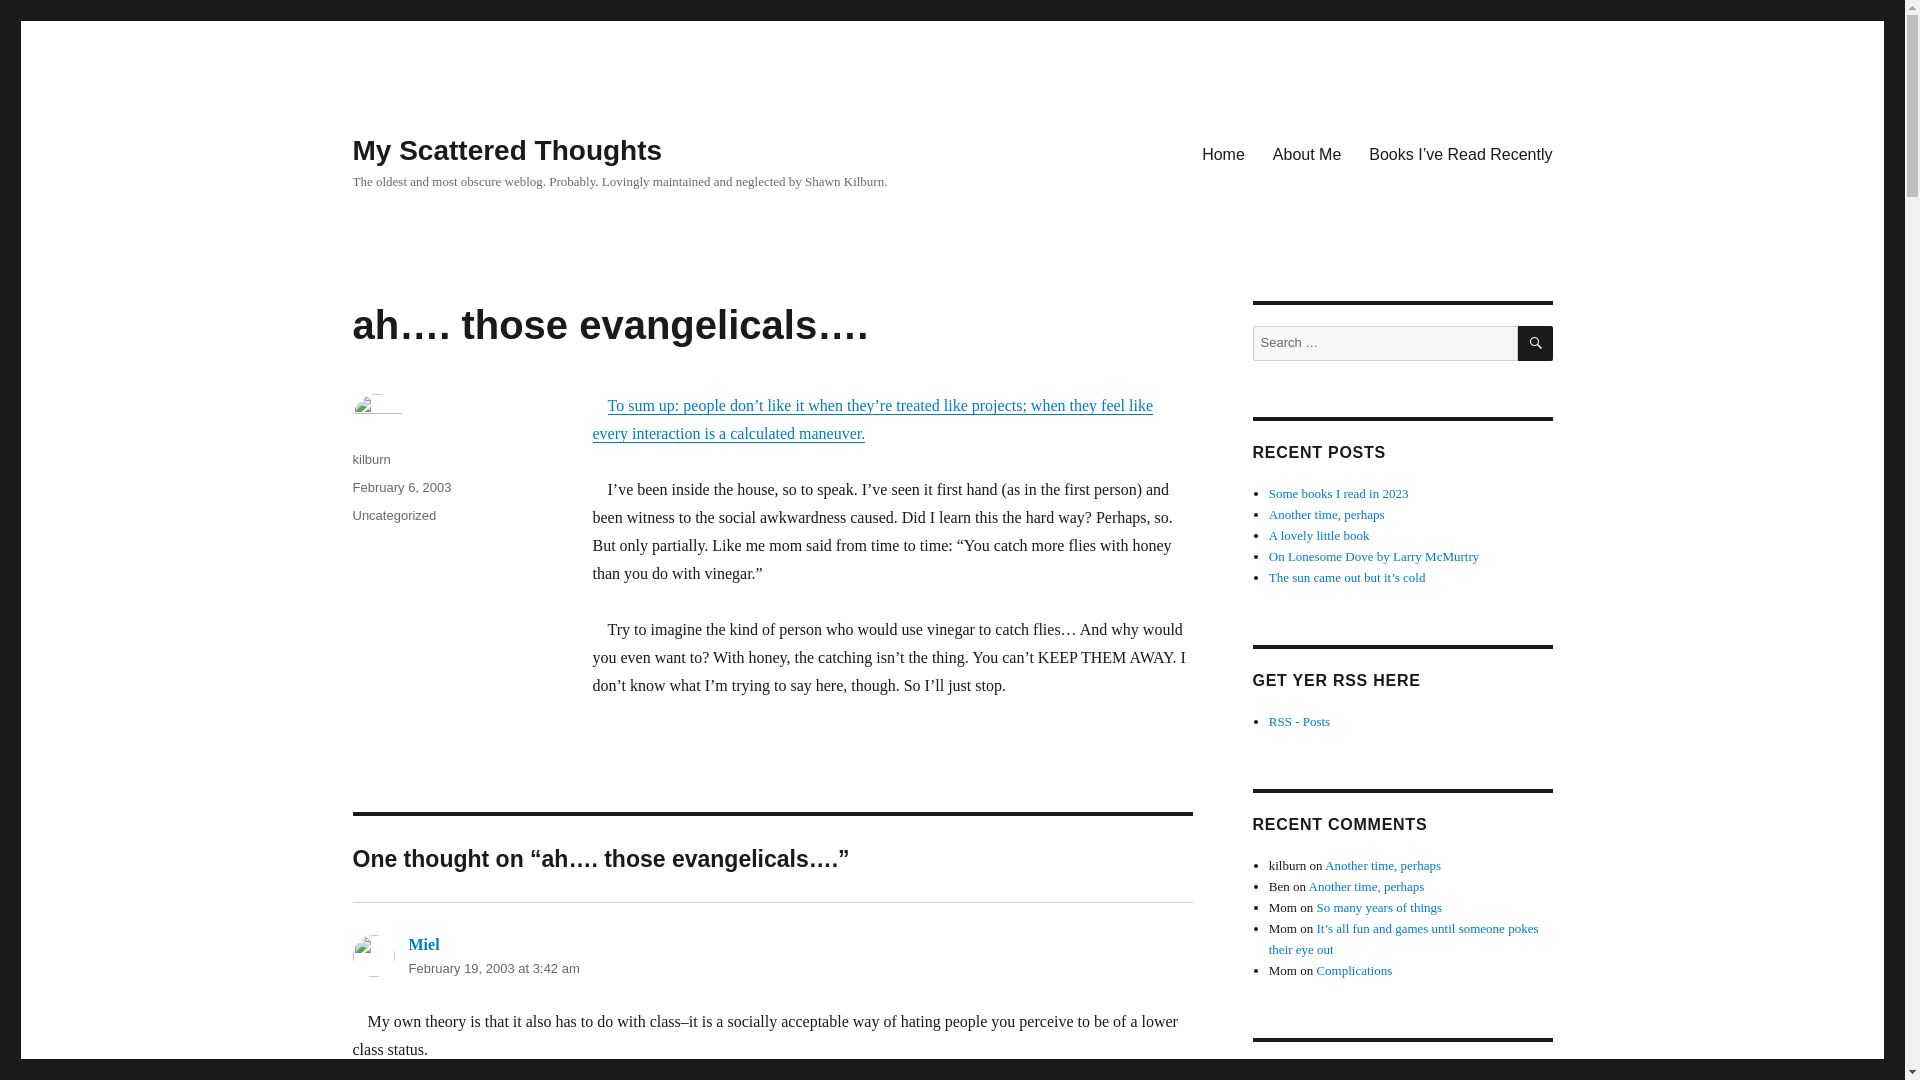 Image resolution: width=1920 pixels, height=1080 pixels. What do you see at coordinates (1320, 536) in the screenshot?
I see `A lovely little book` at bounding box center [1320, 536].